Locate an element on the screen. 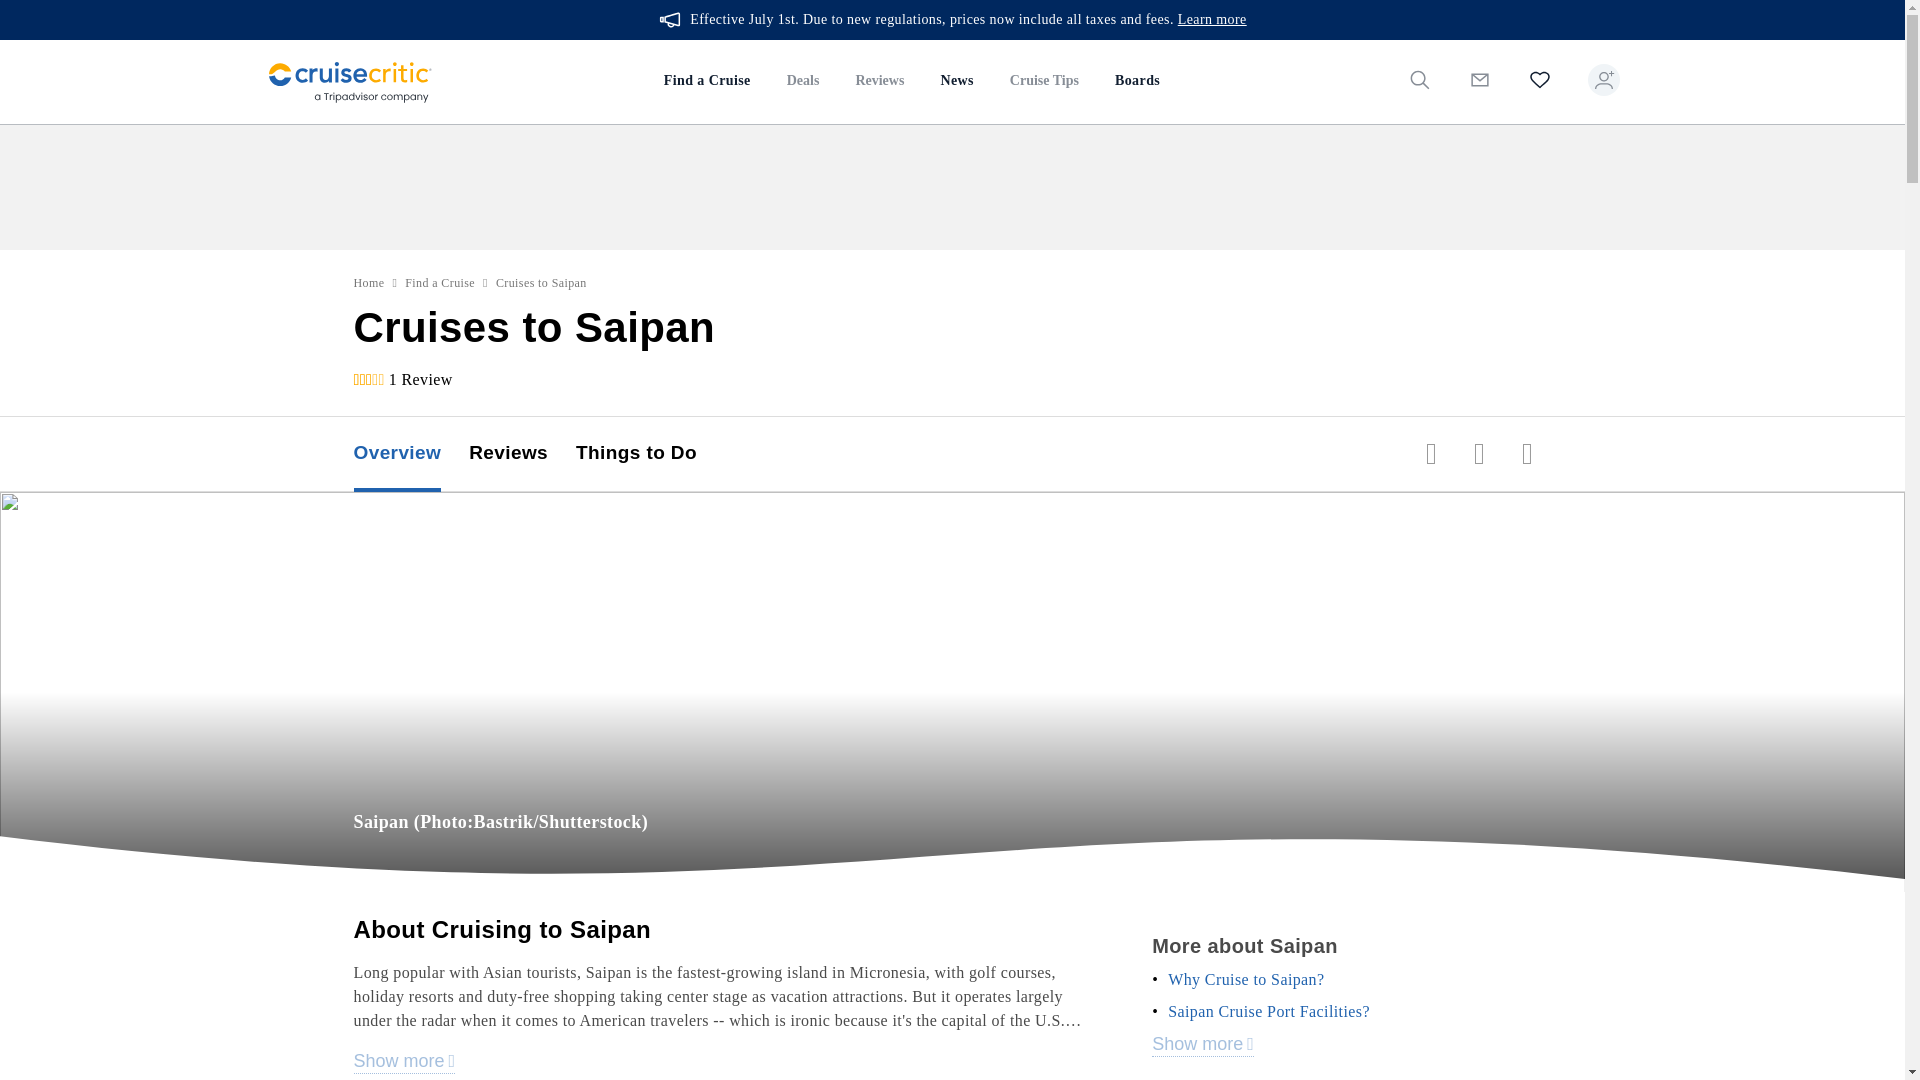  Find a Cruise is located at coordinates (440, 282).